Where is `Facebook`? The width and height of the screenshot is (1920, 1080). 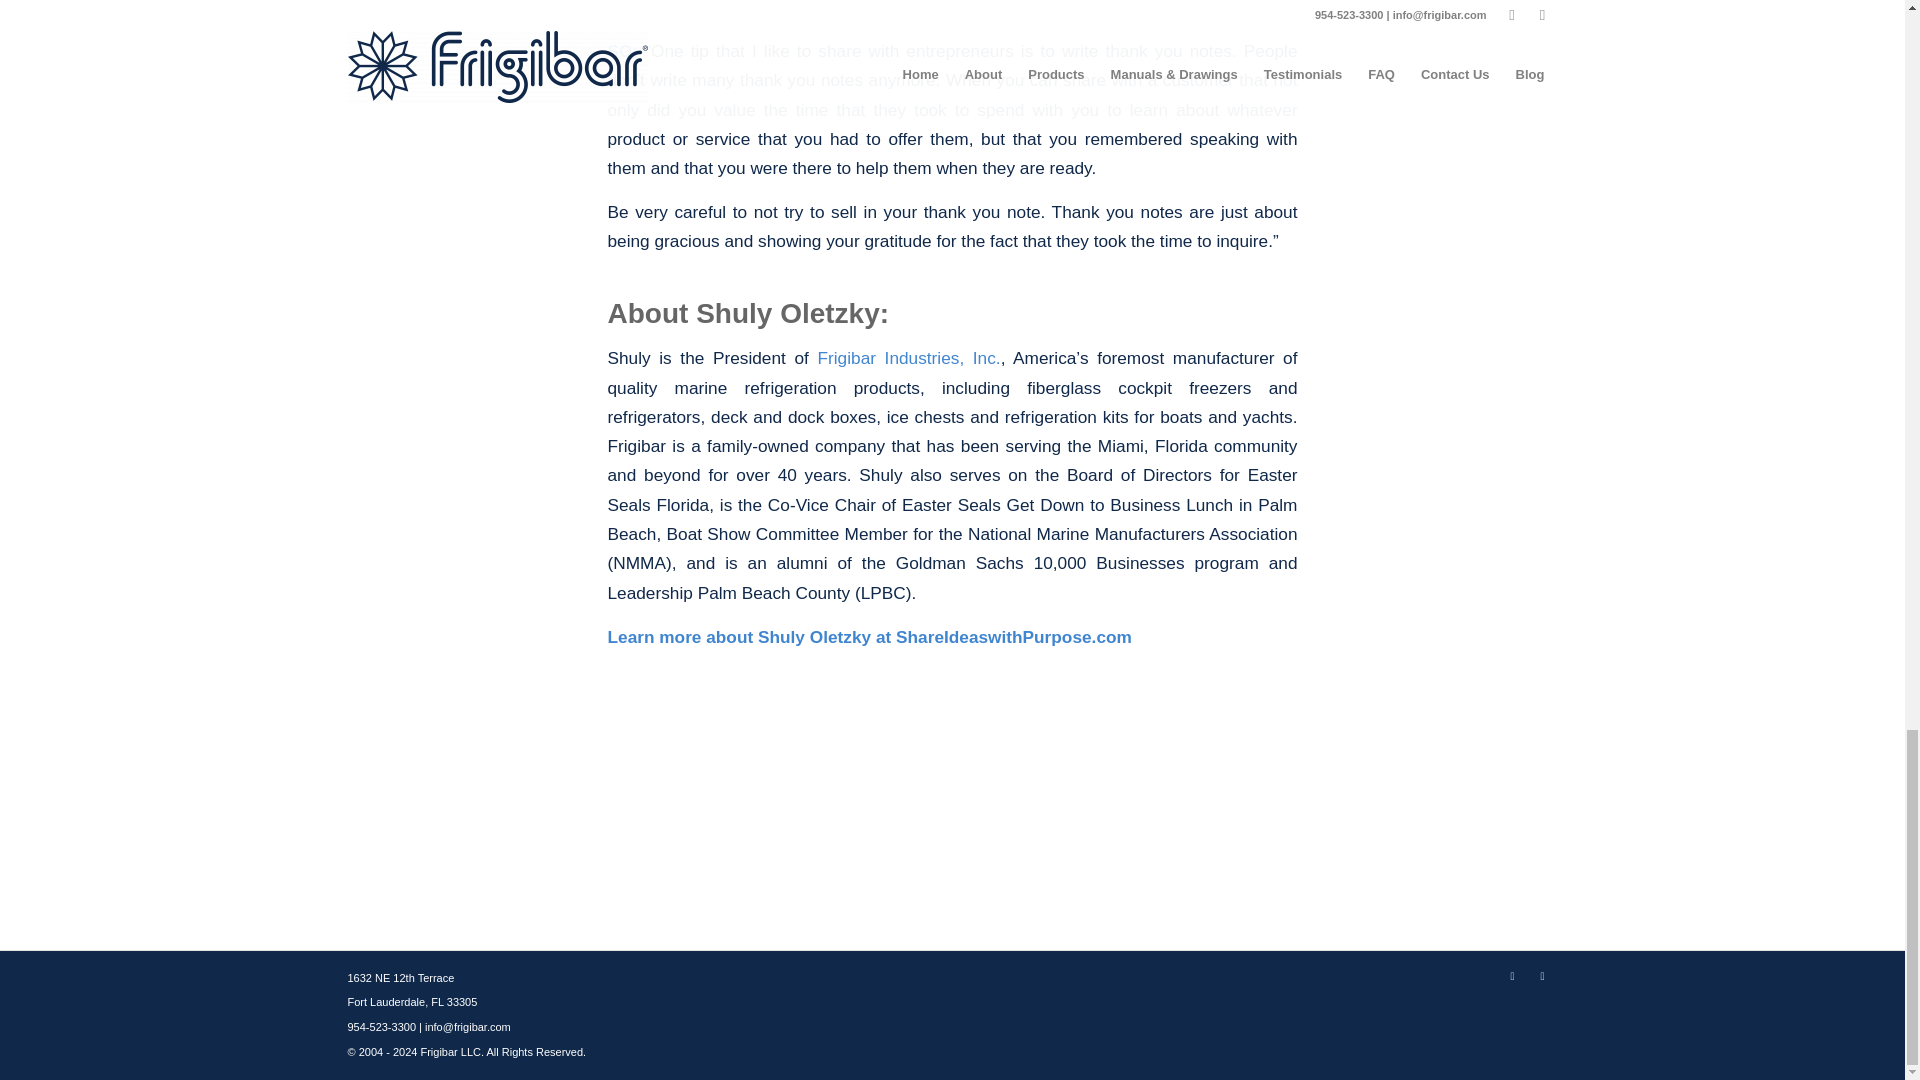
Facebook is located at coordinates (1512, 976).